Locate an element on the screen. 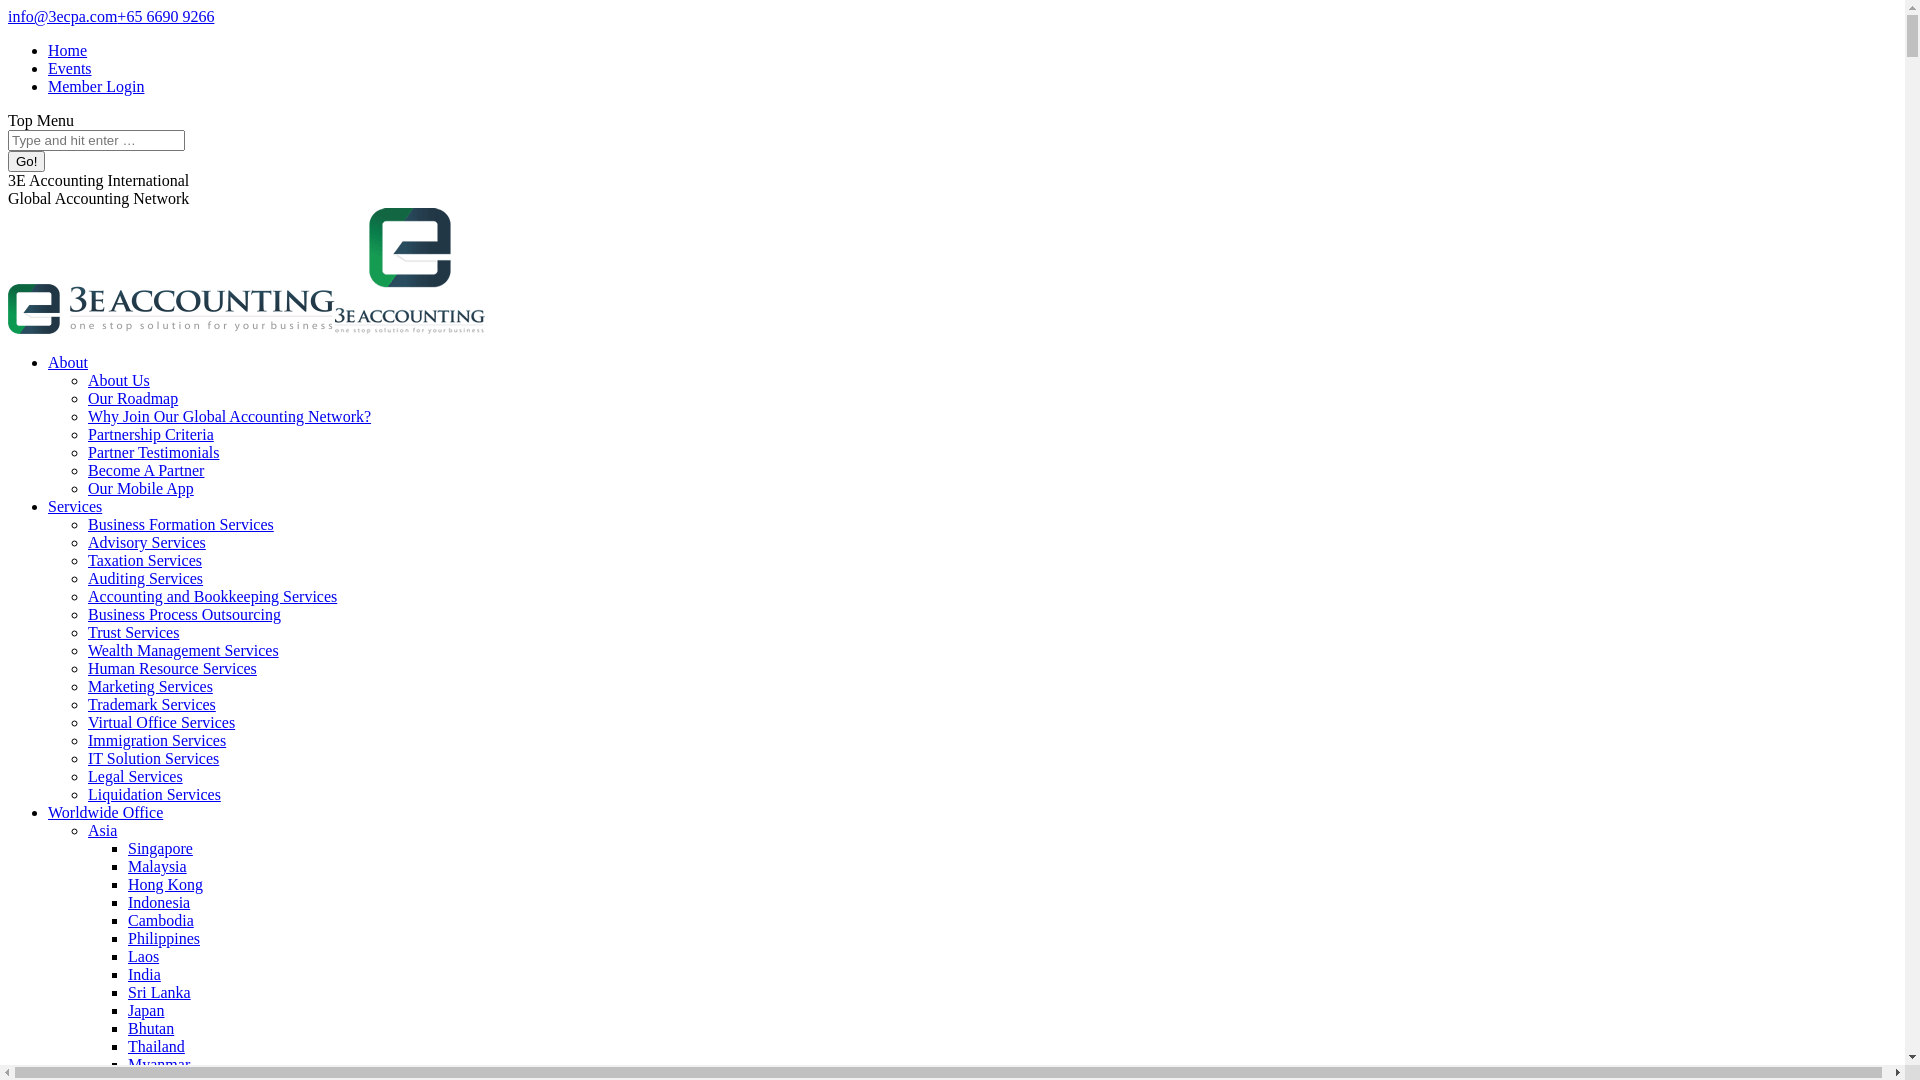  Taxation Services is located at coordinates (145, 560).